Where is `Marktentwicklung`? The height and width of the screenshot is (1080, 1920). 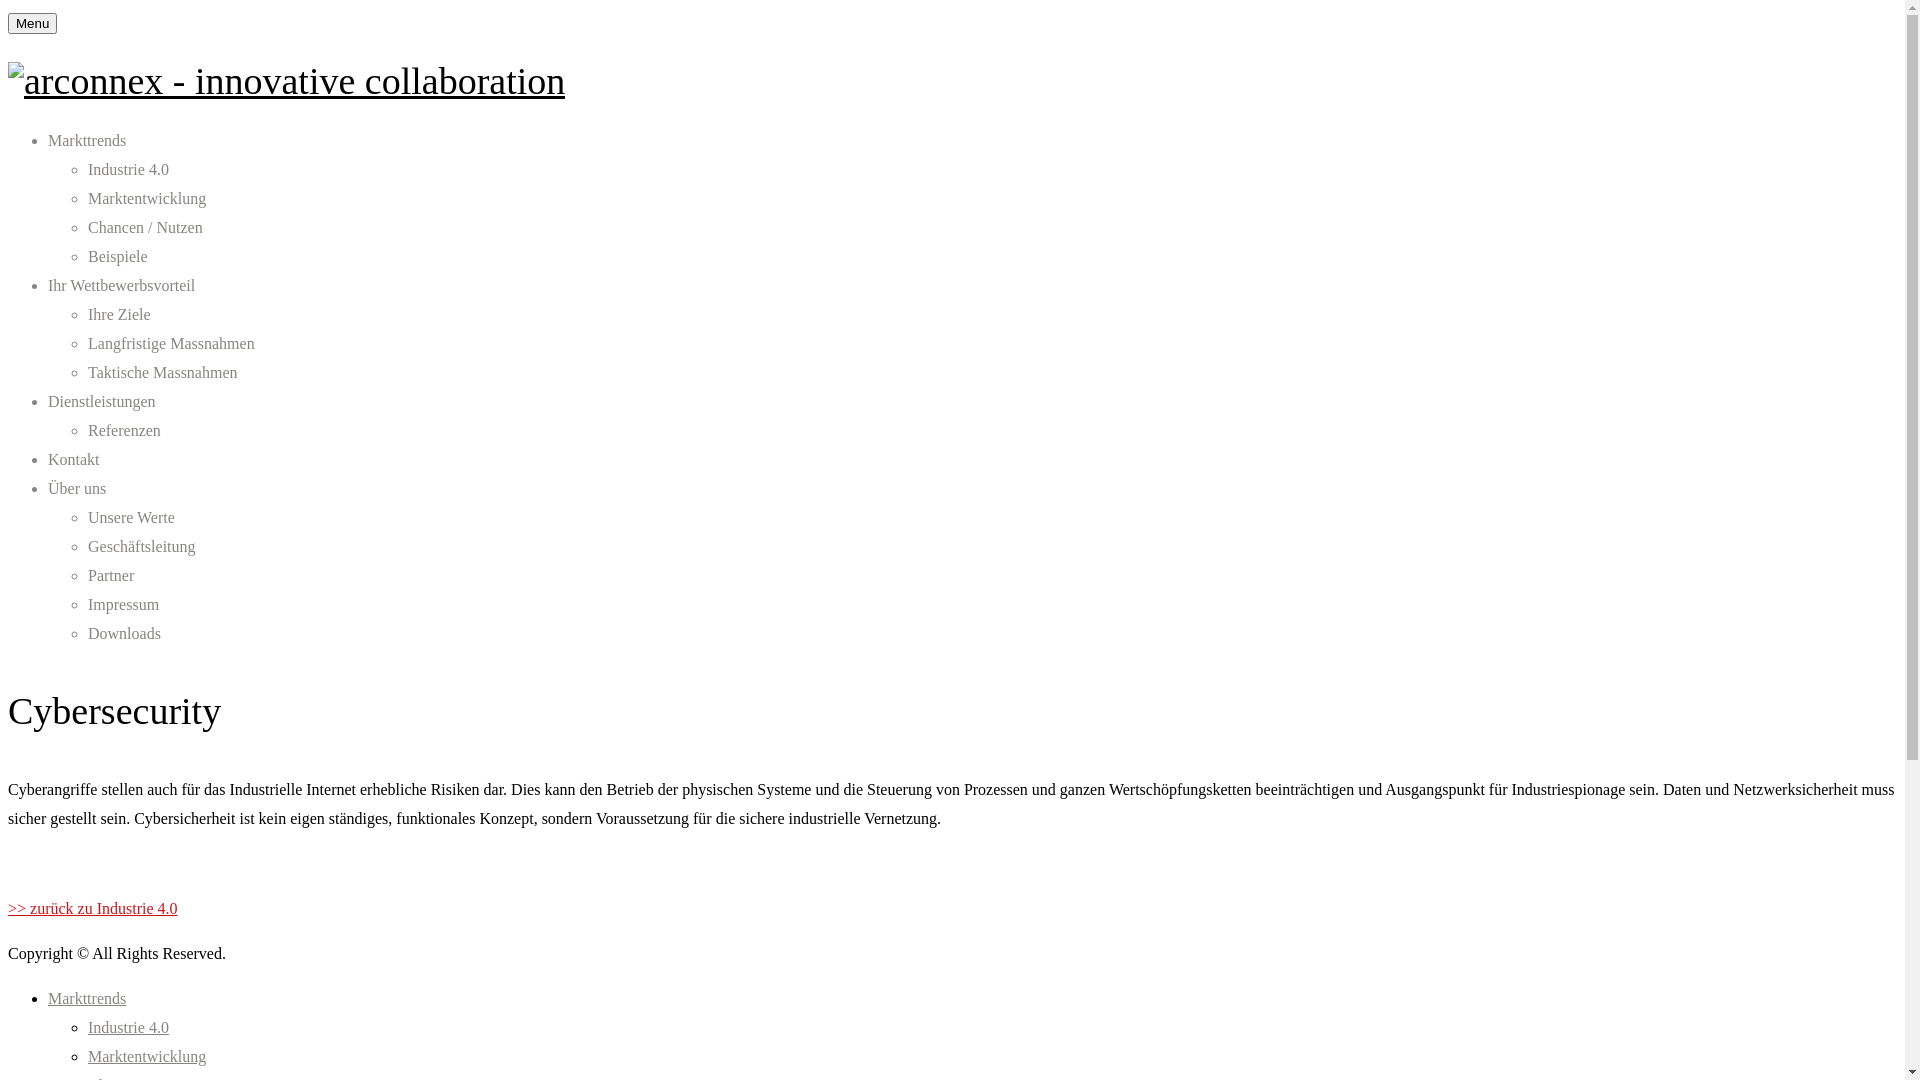 Marktentwicklung is located at coordinates (147, 198).